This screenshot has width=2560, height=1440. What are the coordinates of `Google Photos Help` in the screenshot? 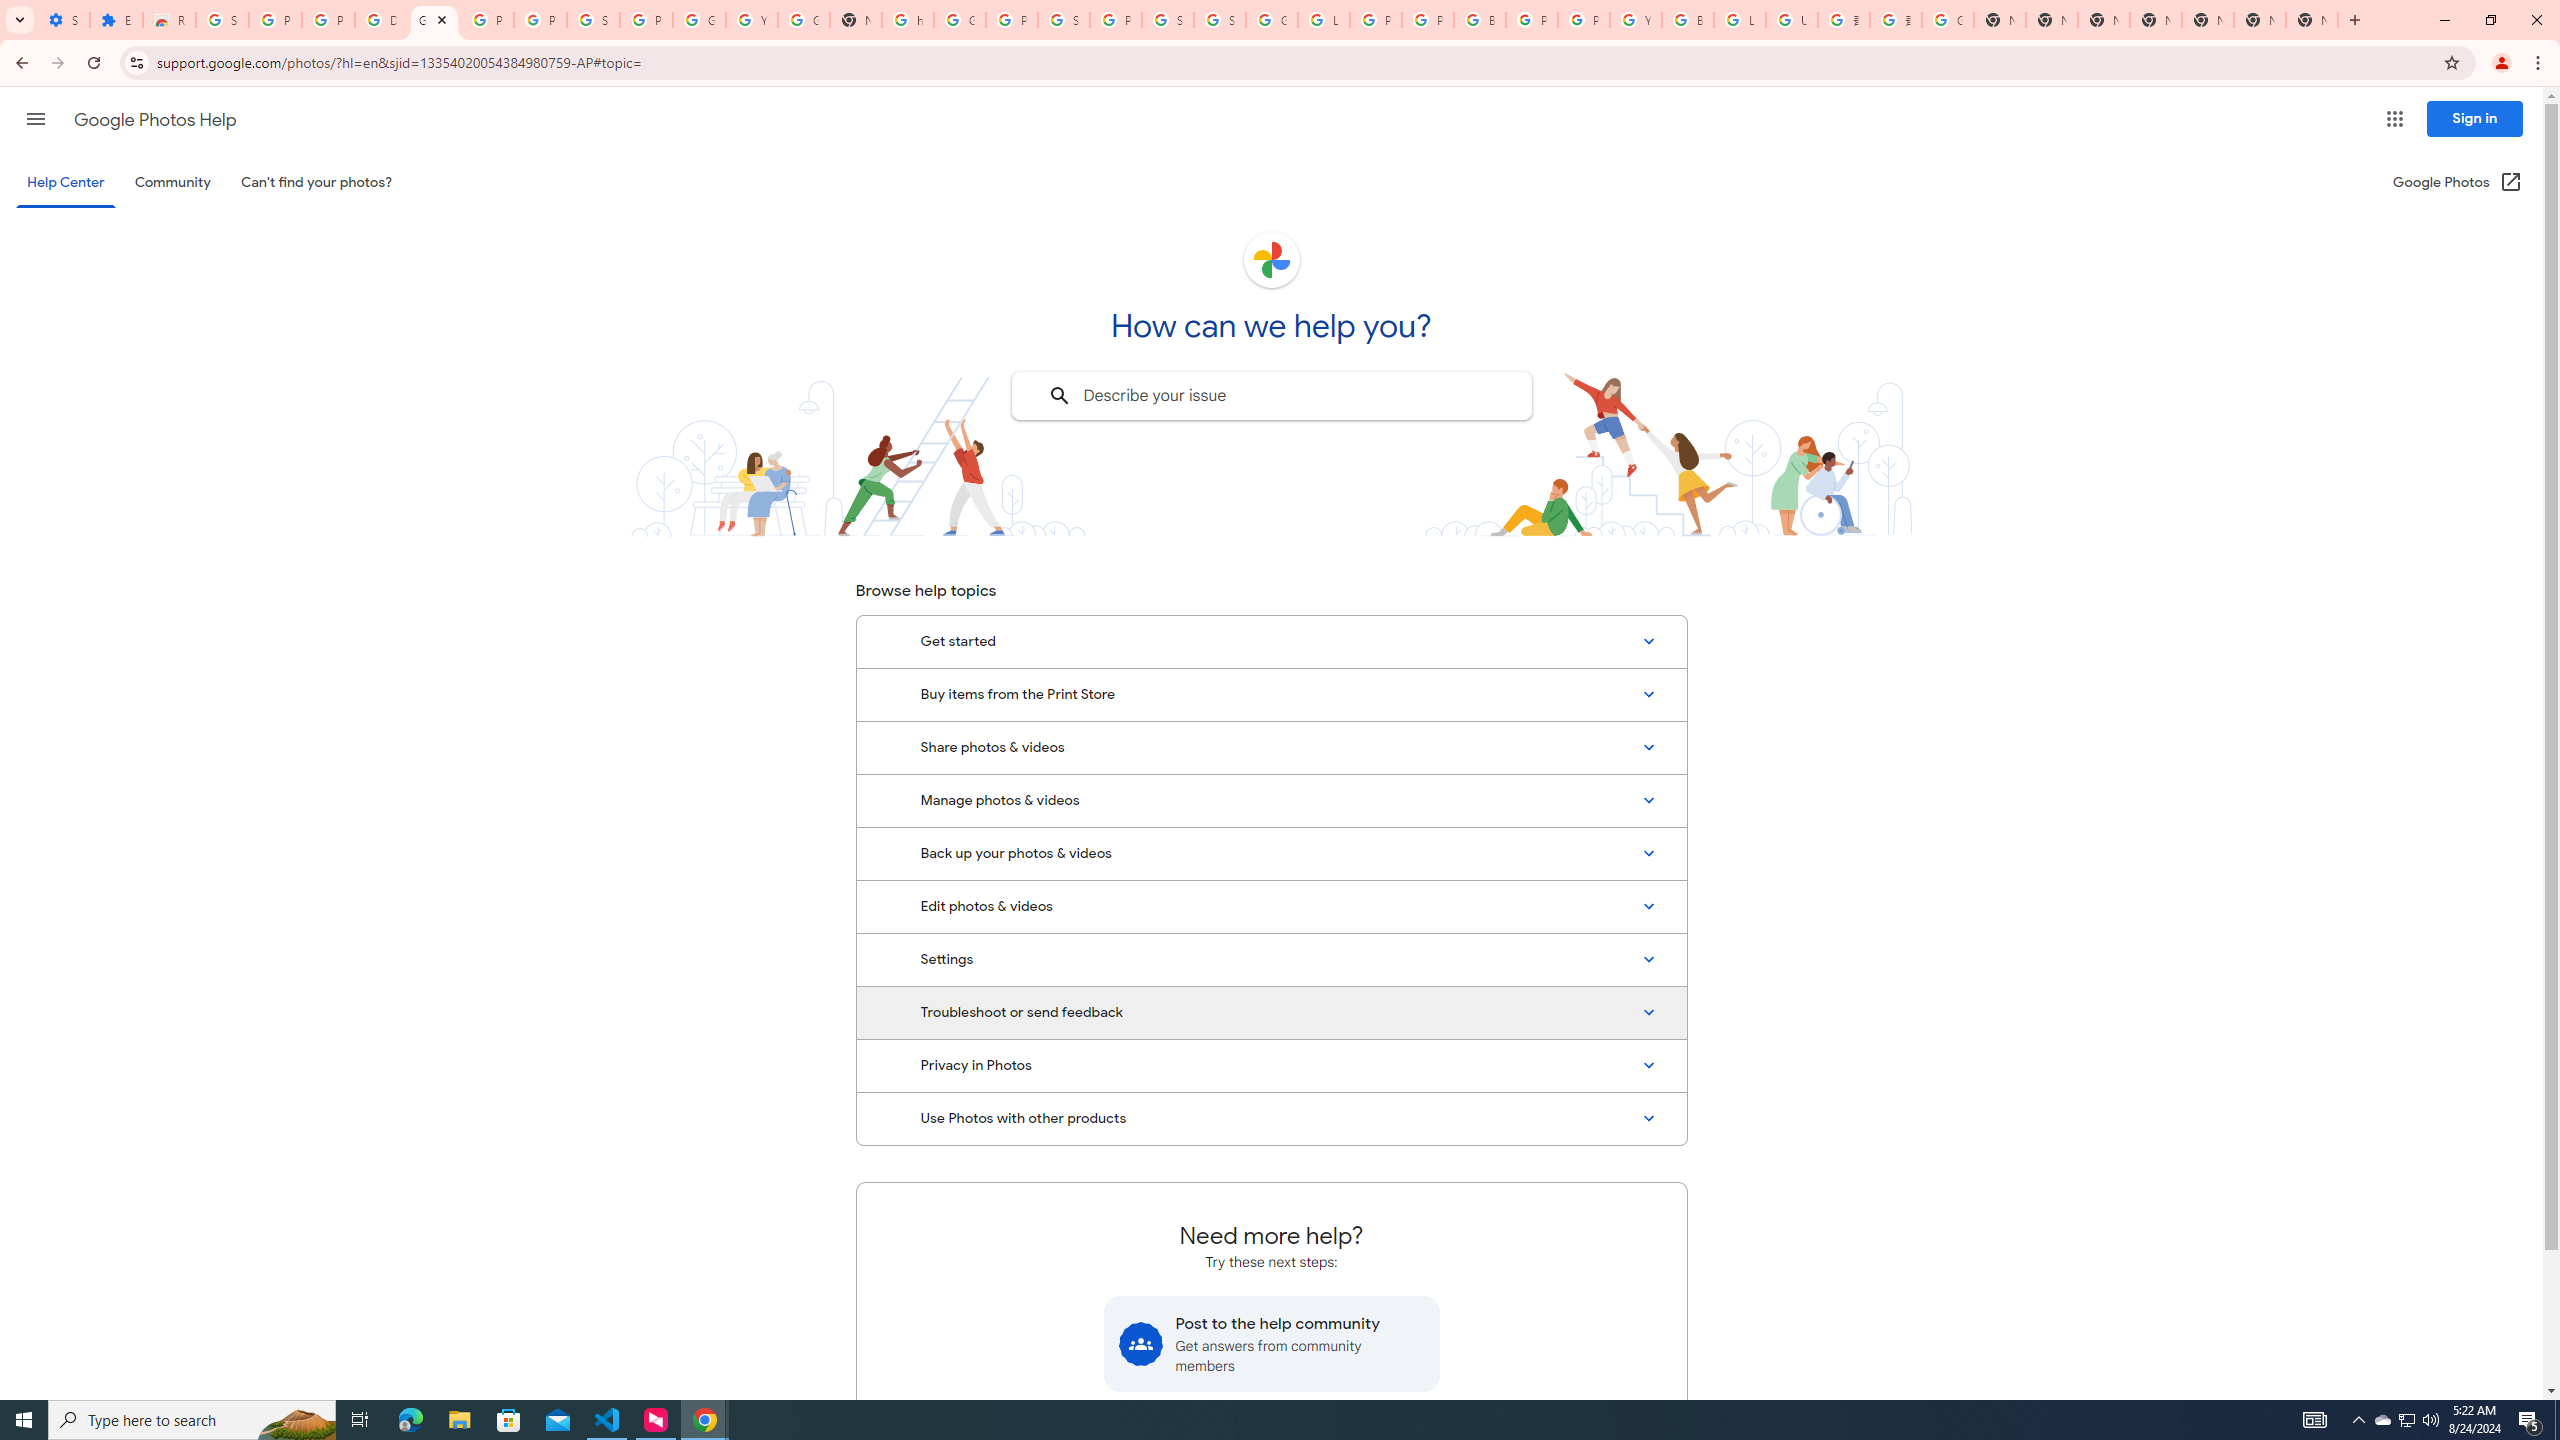 It's located at (435, 20).